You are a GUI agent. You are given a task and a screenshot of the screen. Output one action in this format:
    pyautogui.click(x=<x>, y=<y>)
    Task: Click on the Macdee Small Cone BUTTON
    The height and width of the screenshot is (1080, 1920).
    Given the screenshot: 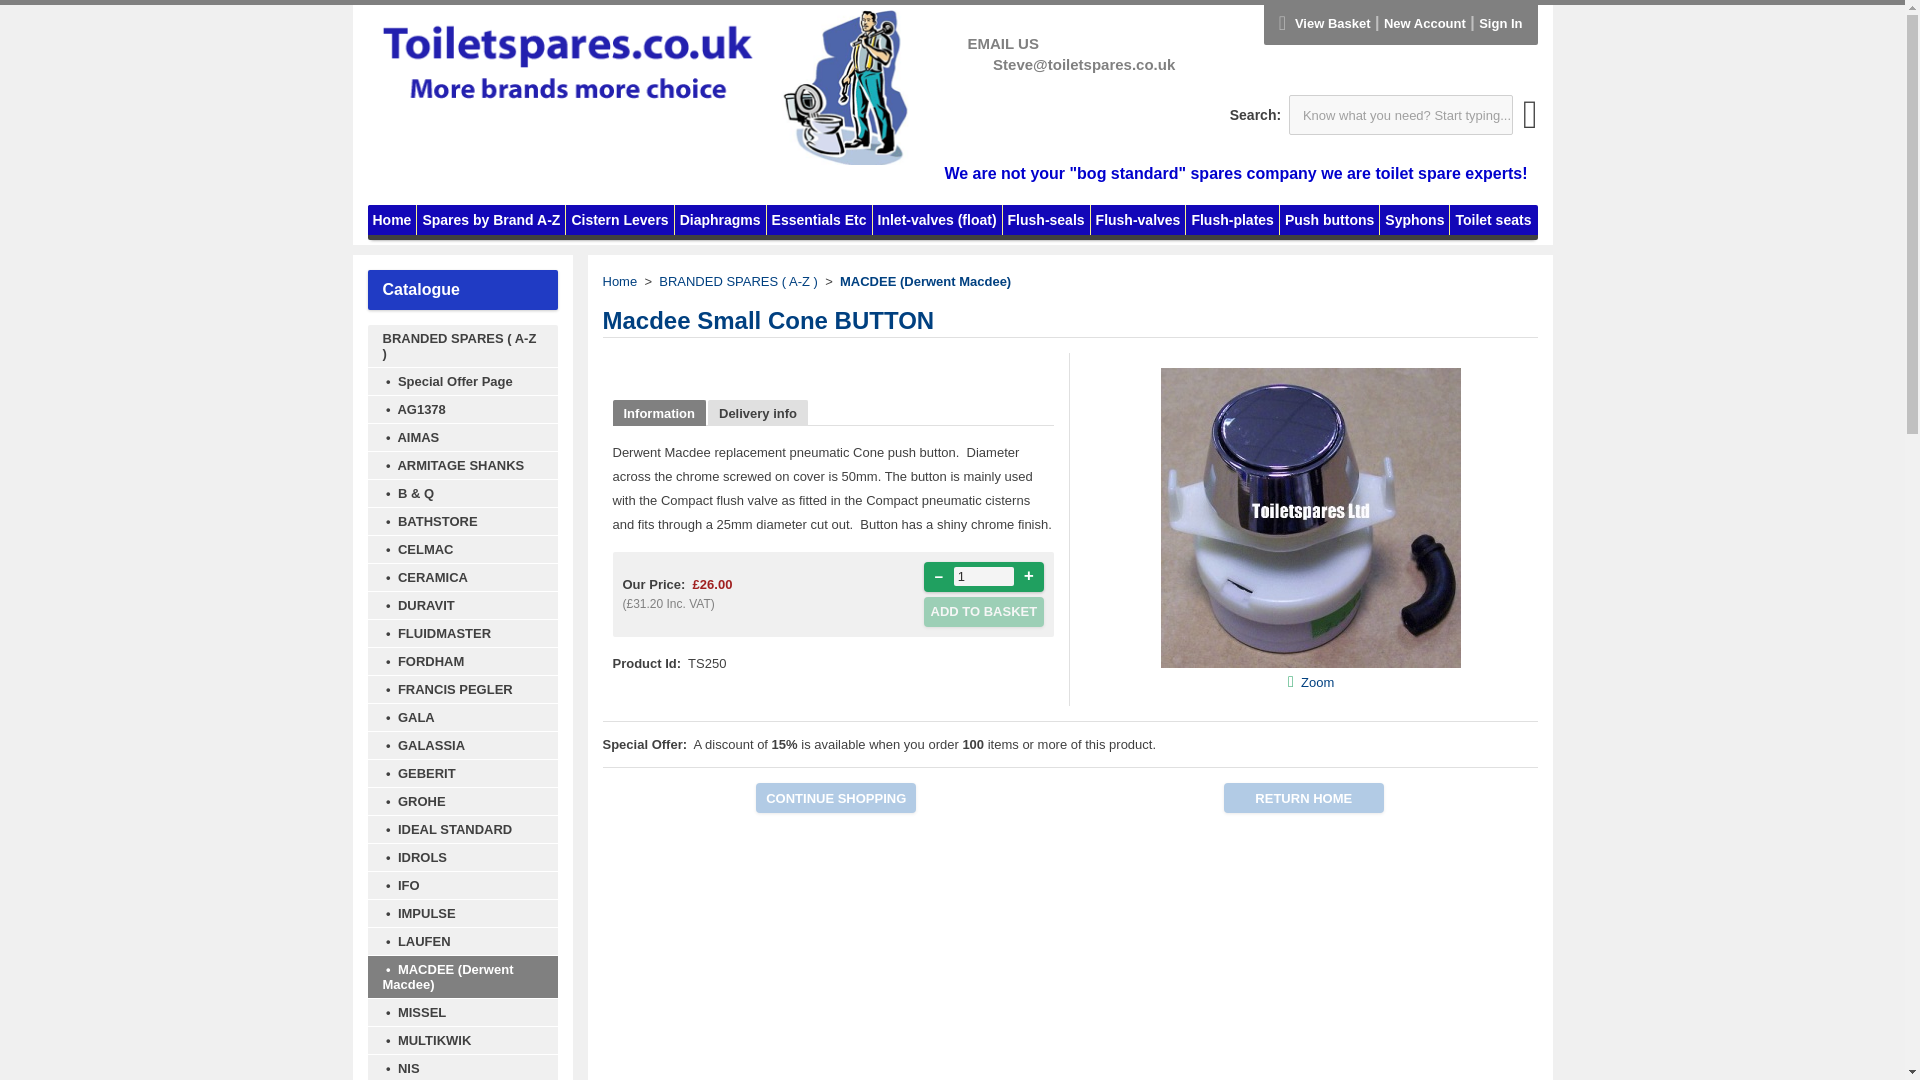 What is the action you would take?
    pyautogui.click(x=1318, y=681)
    